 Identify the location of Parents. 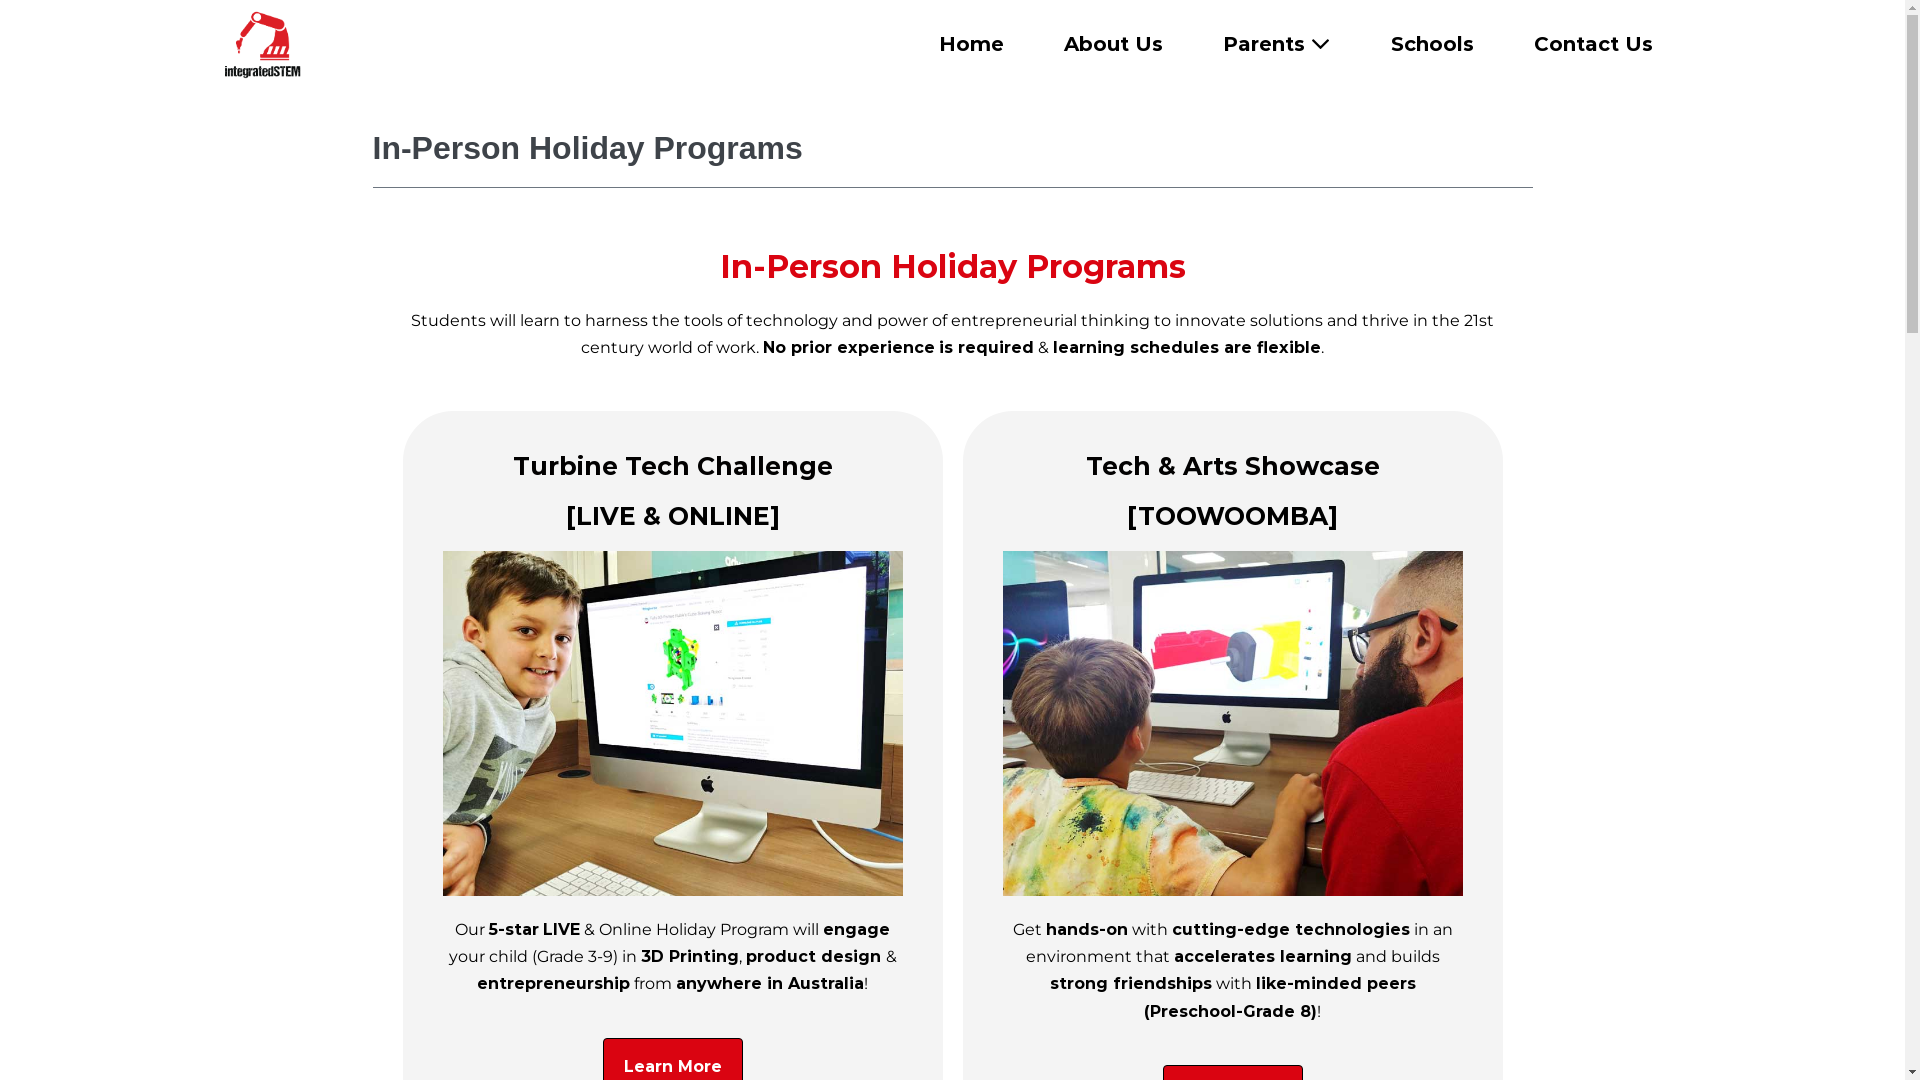
(1276, 44).